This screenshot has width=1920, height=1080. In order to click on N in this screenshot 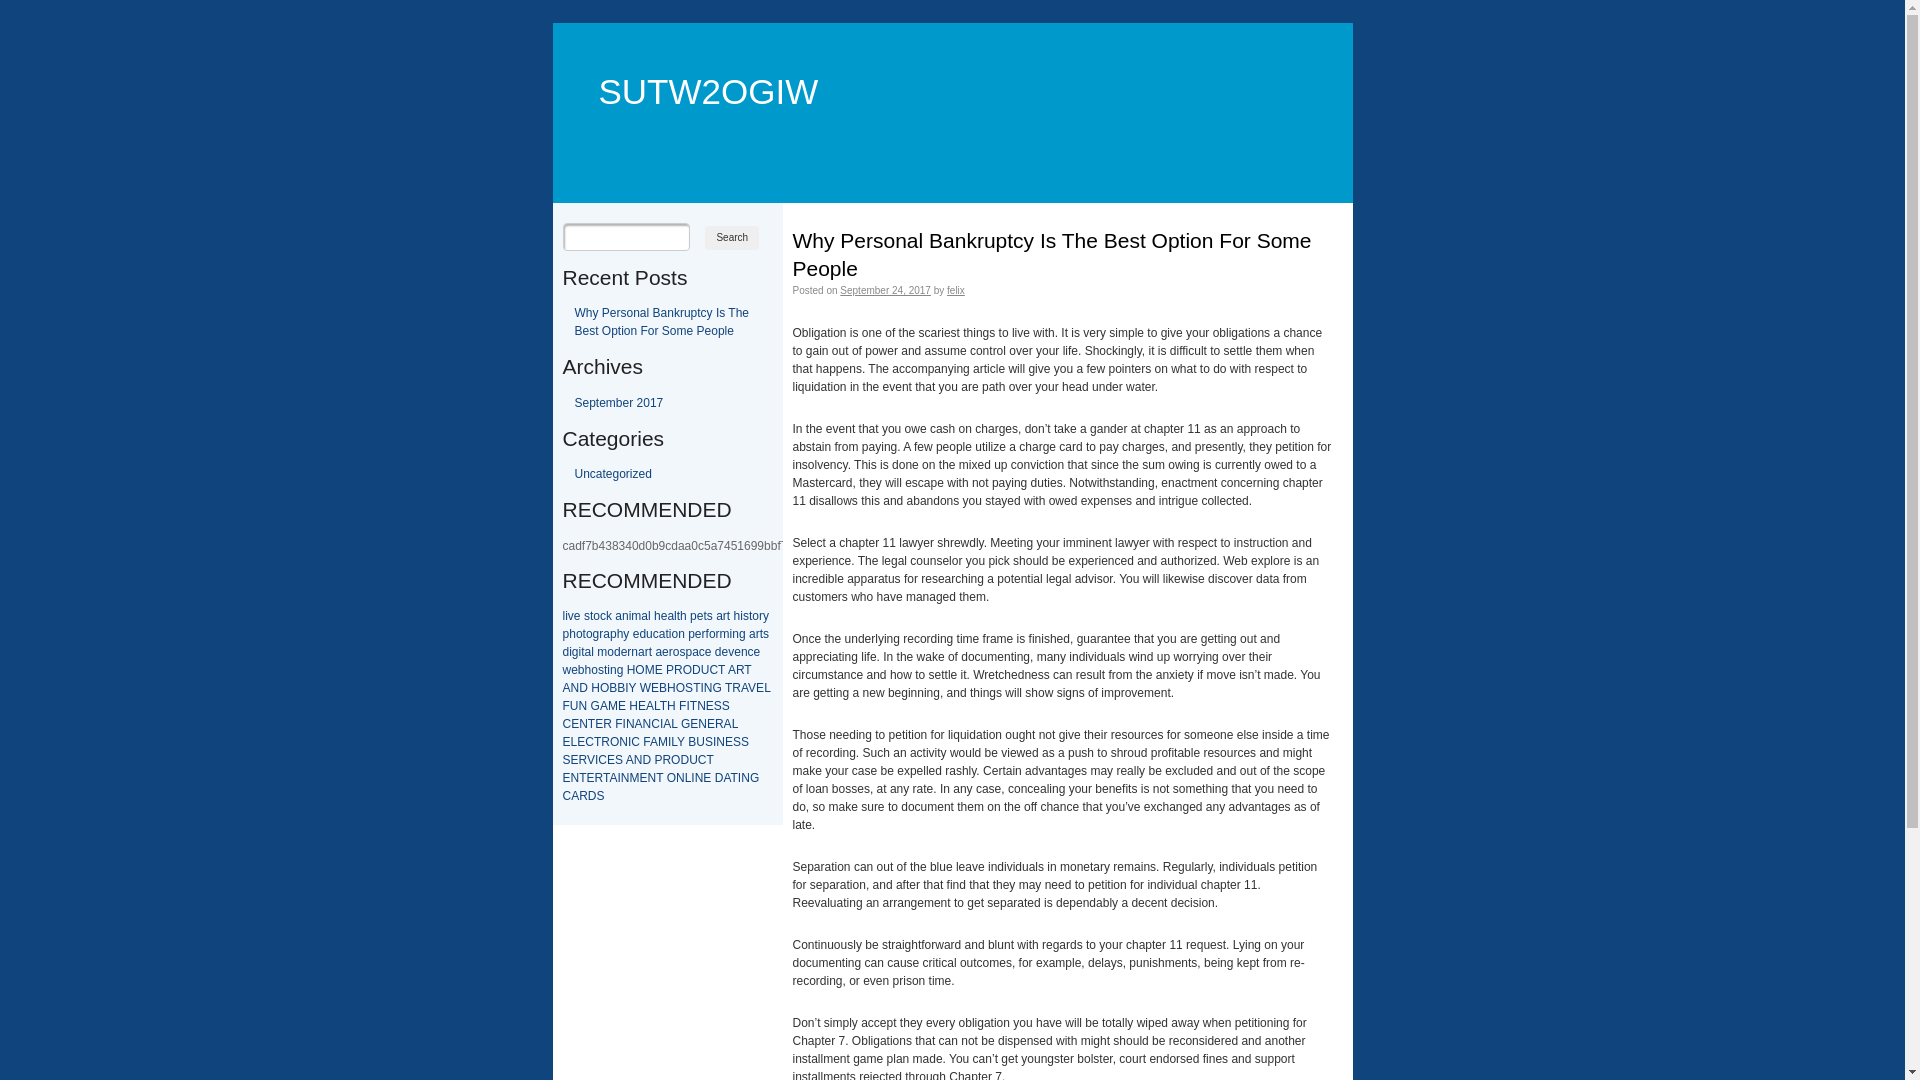, I will do `click(680, 778)`.